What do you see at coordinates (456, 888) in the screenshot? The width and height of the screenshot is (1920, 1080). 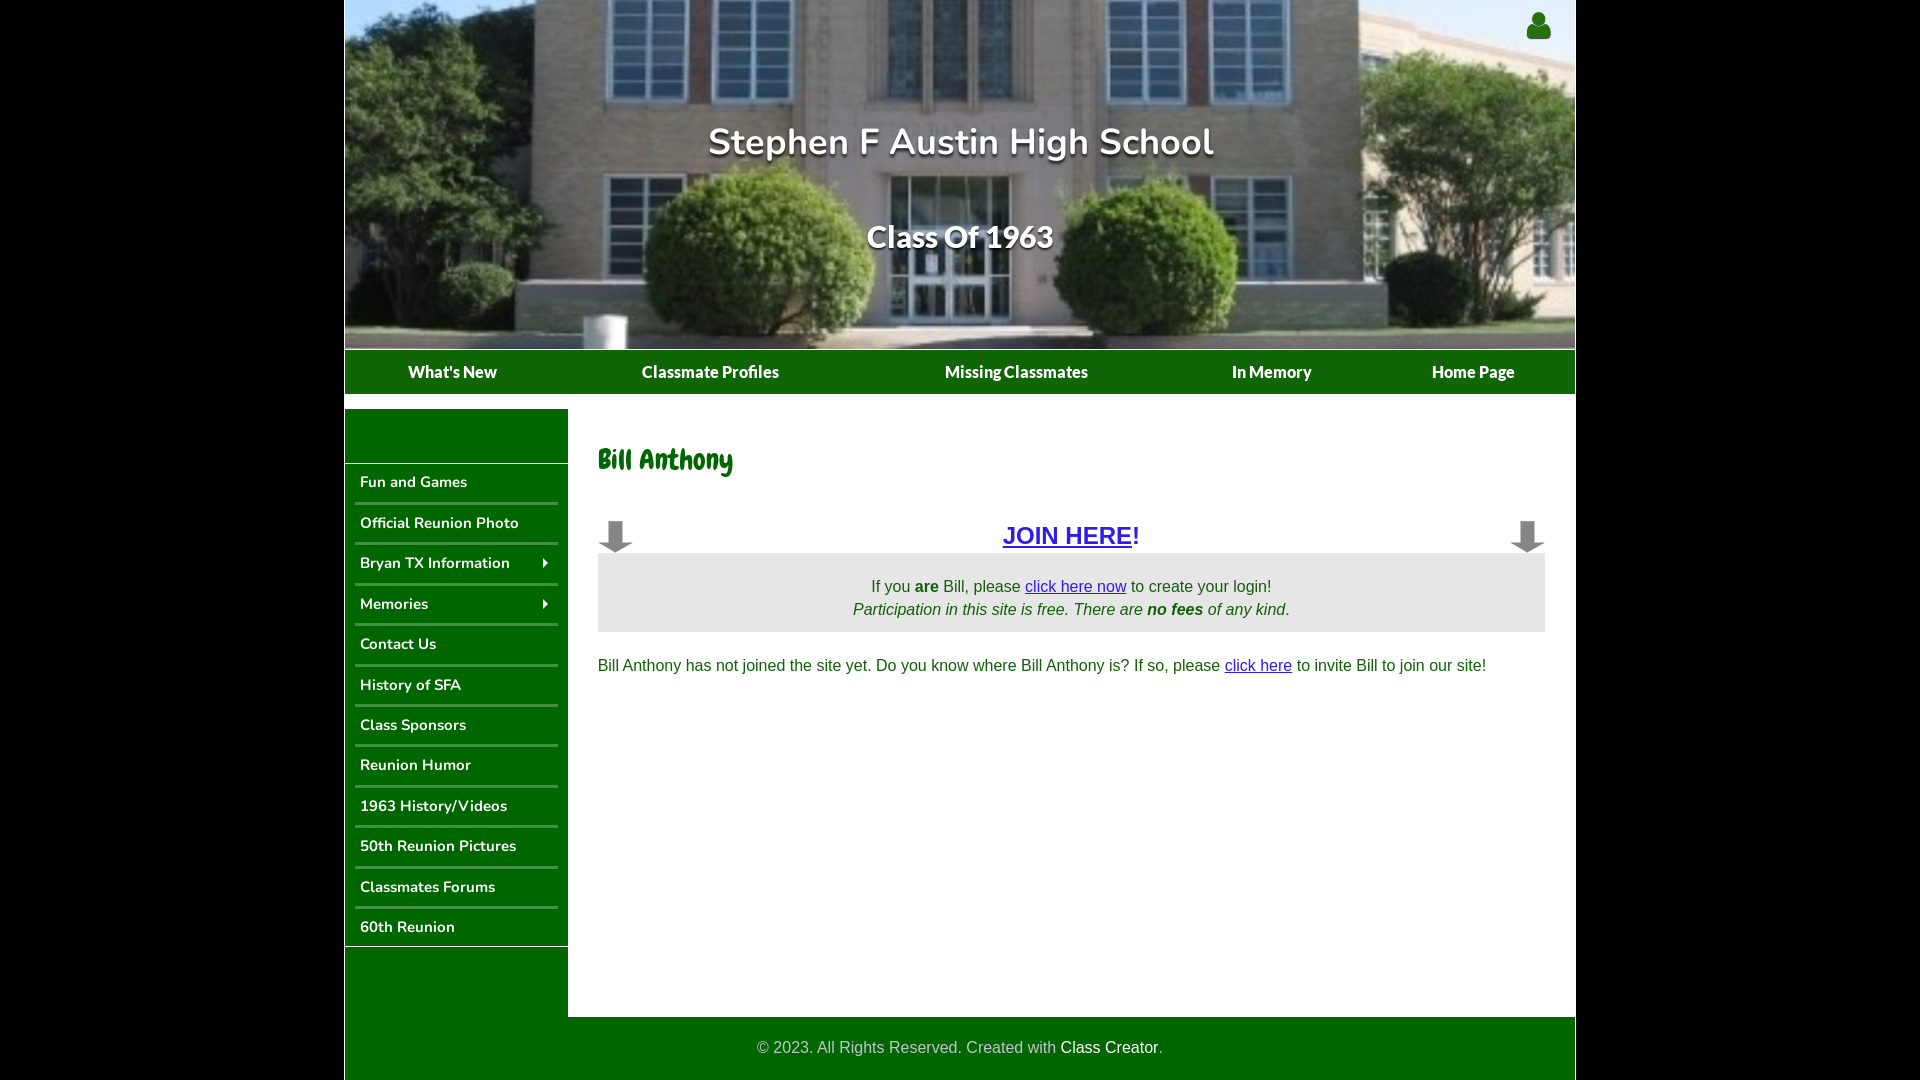 I see `Classmates Forums` at bounding box center [456, 888].